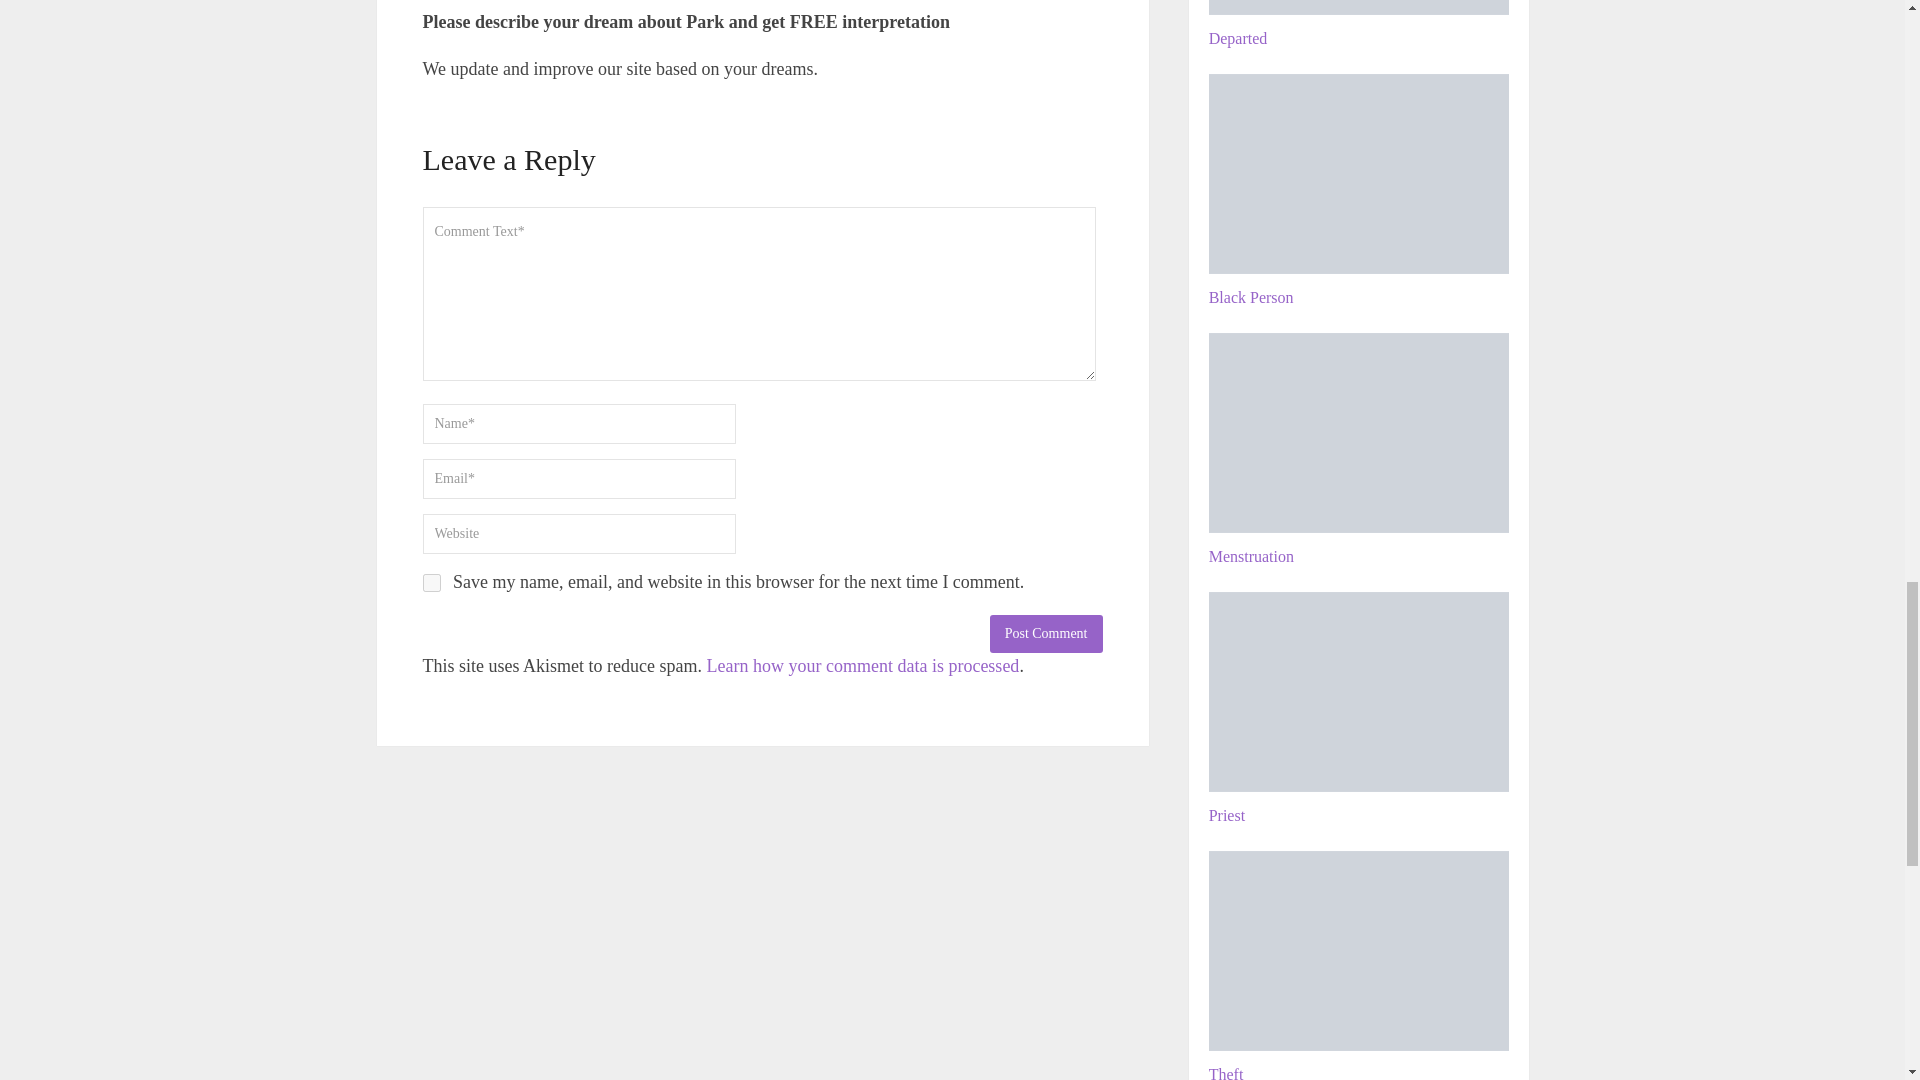 This screenshot has width=1920, height=1080. I want to click on yes, so click(430, 582).